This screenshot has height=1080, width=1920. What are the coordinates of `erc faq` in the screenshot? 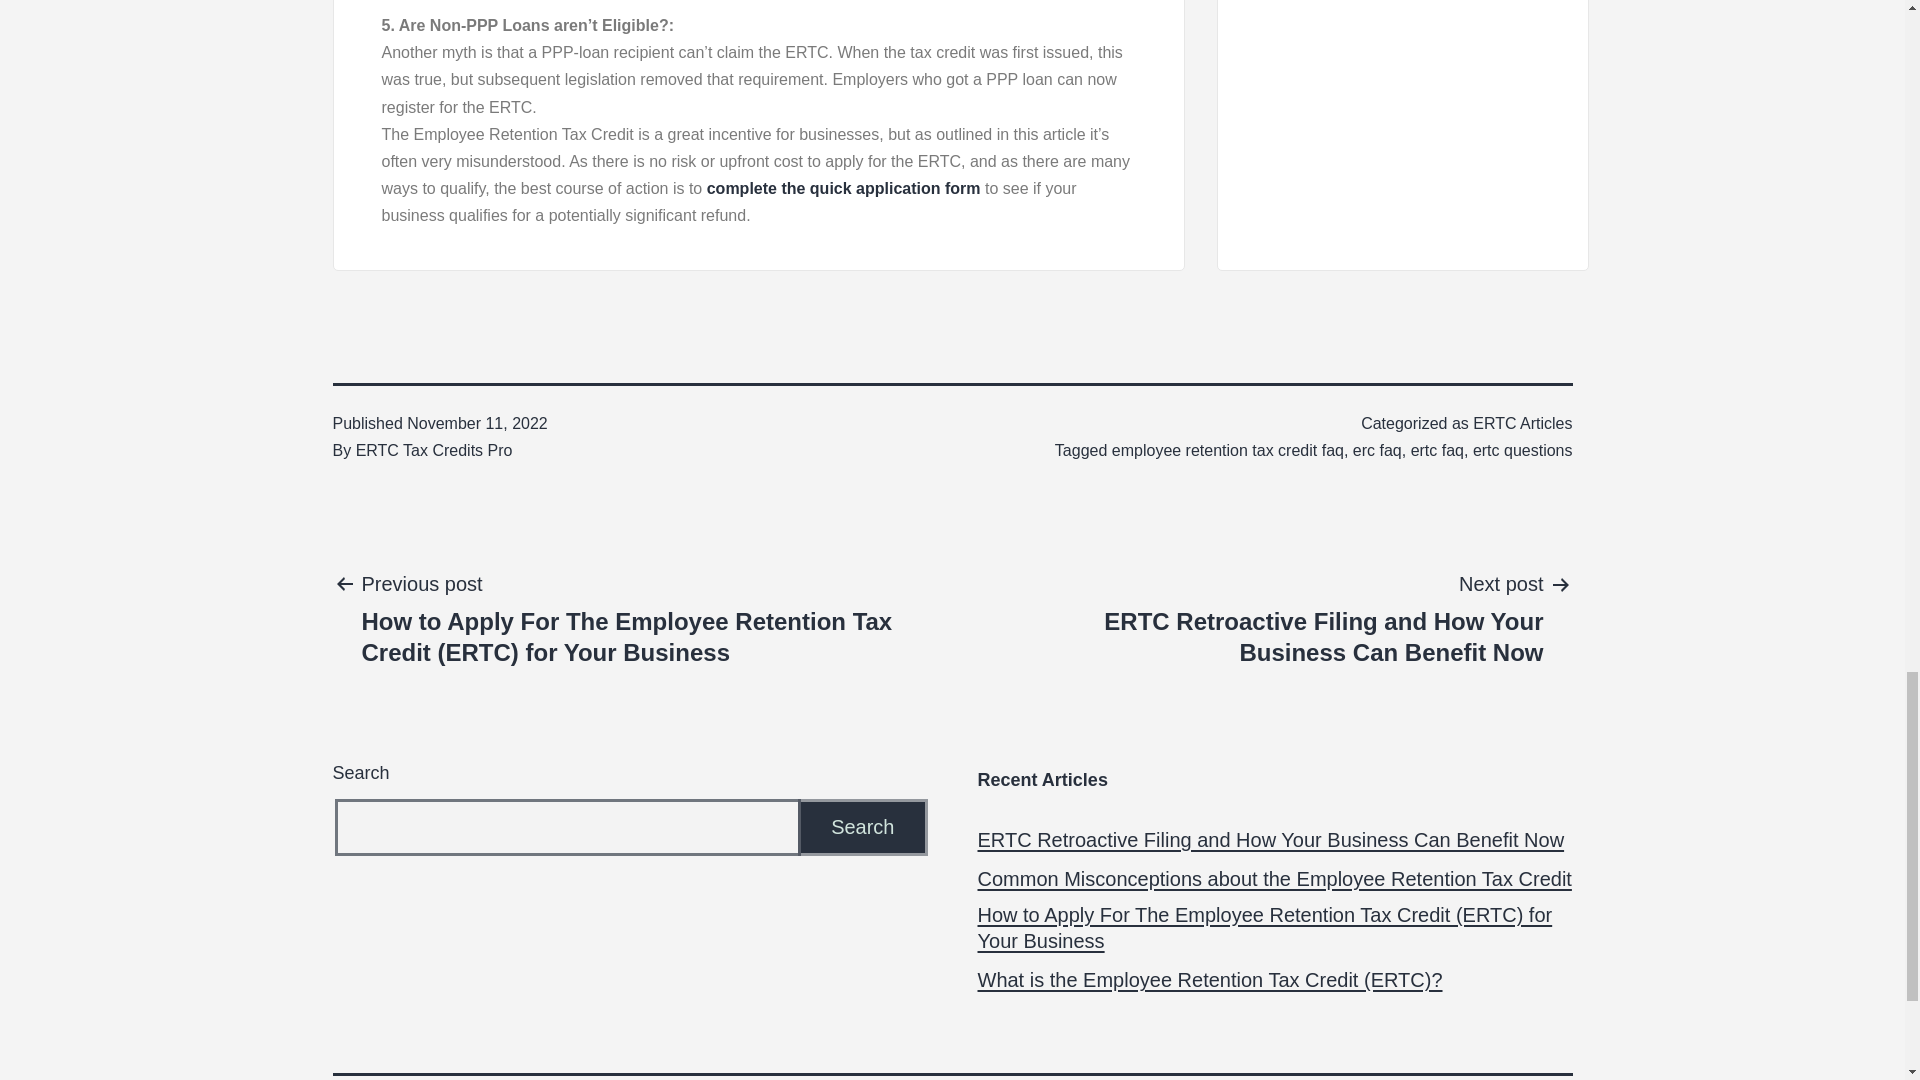 It's located at (1377, 450).